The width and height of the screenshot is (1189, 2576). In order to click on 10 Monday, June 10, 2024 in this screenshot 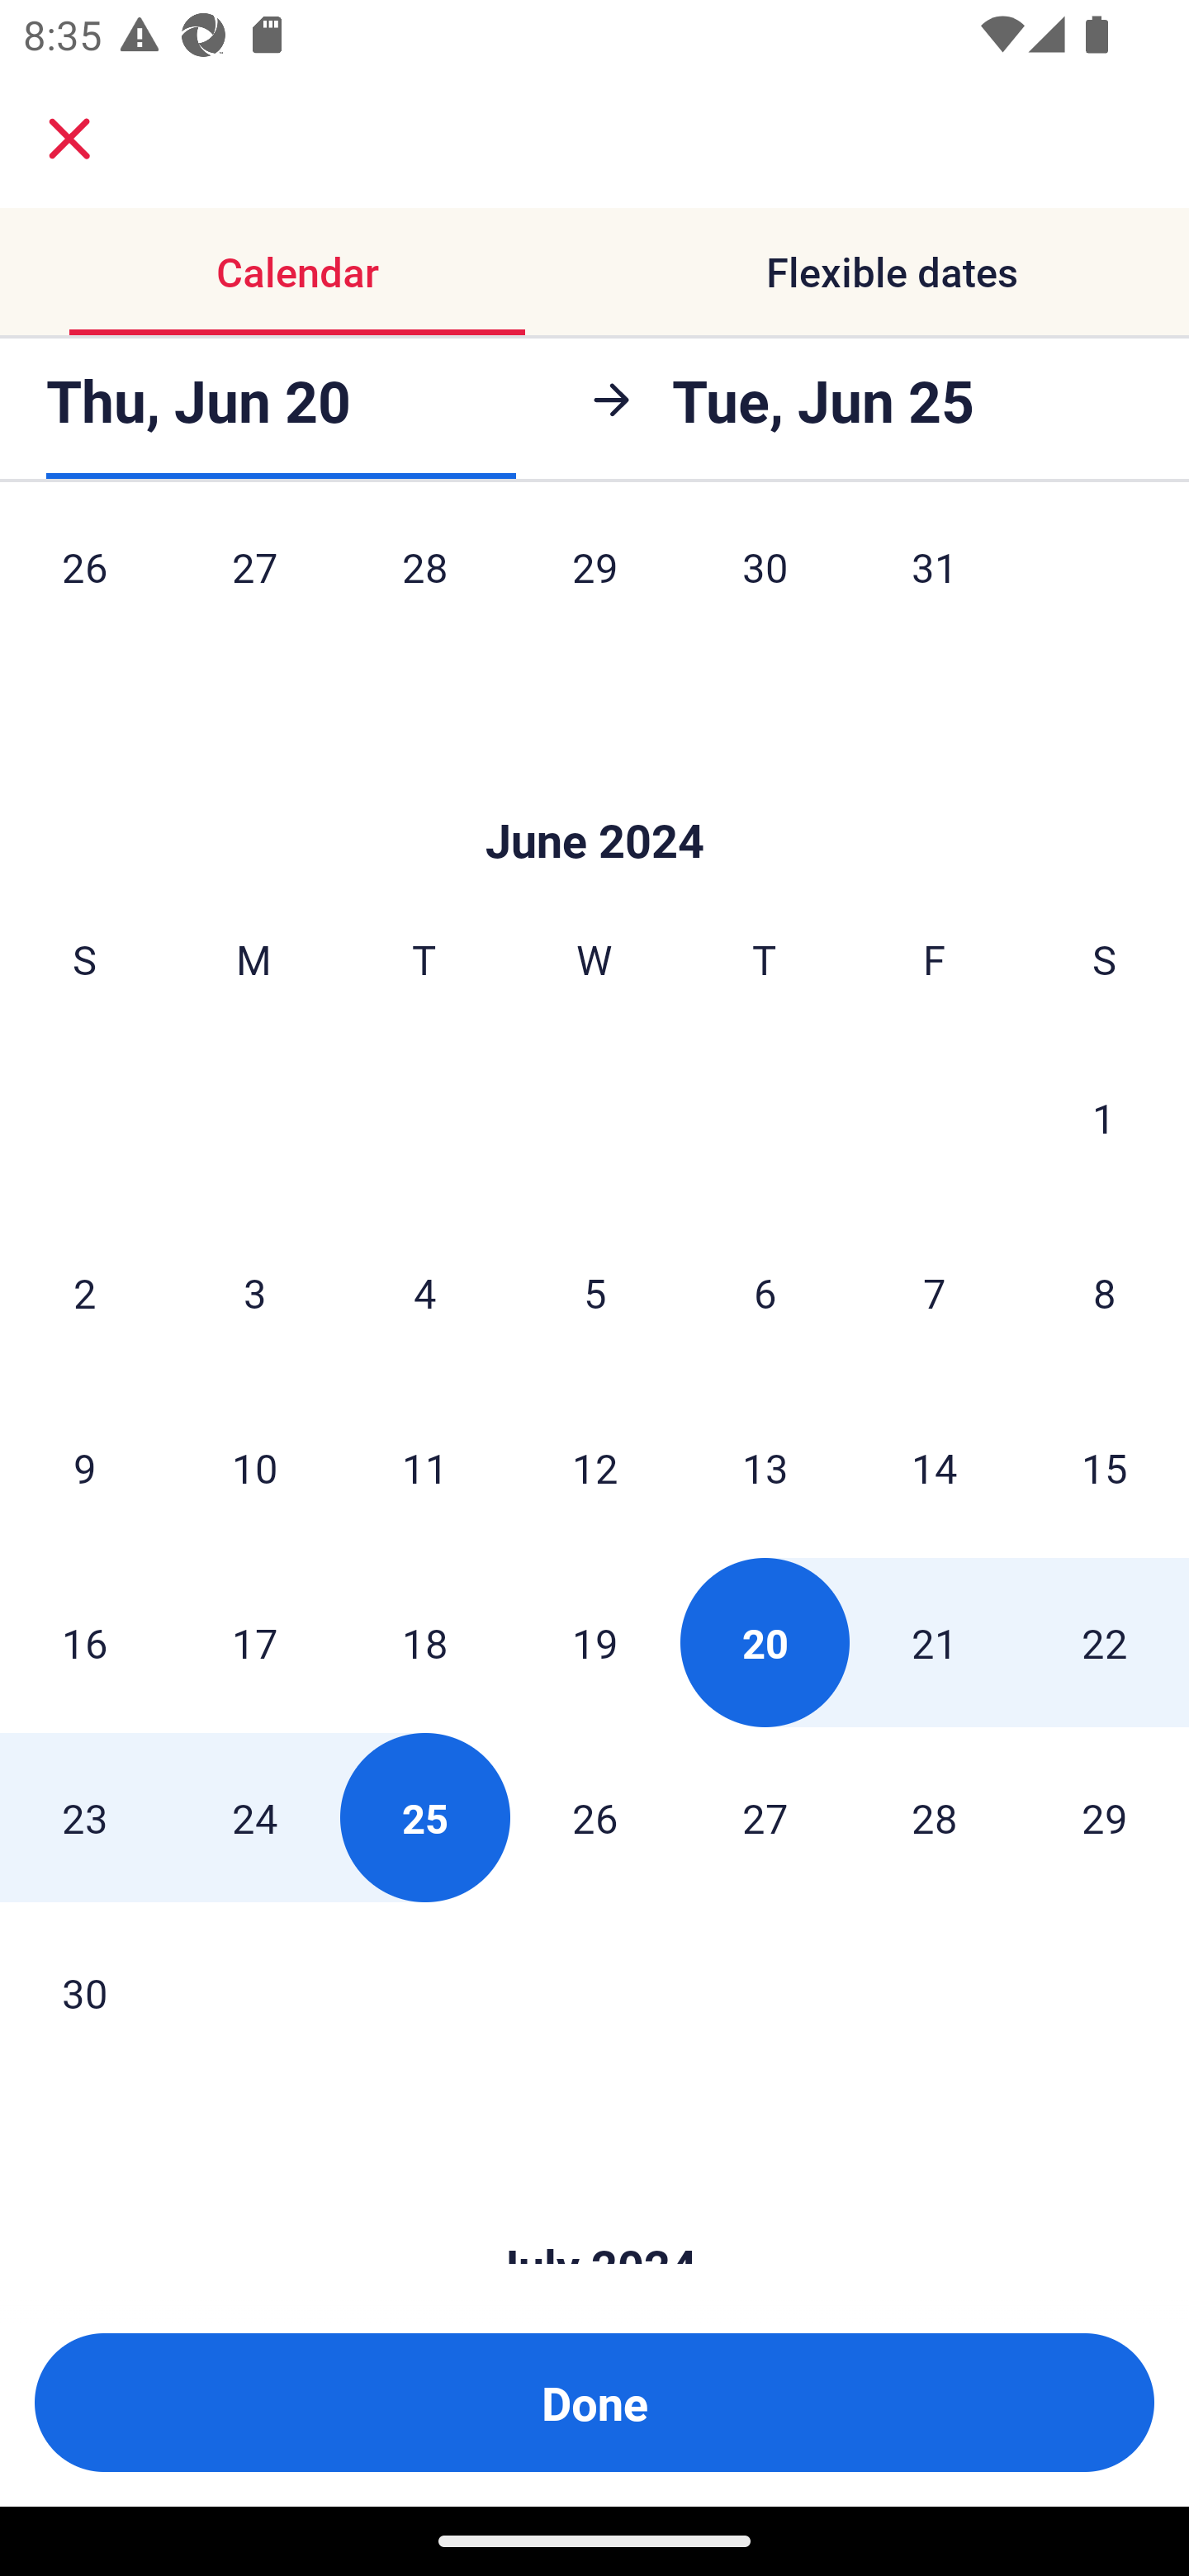, I will do `click(254, 1468)`.